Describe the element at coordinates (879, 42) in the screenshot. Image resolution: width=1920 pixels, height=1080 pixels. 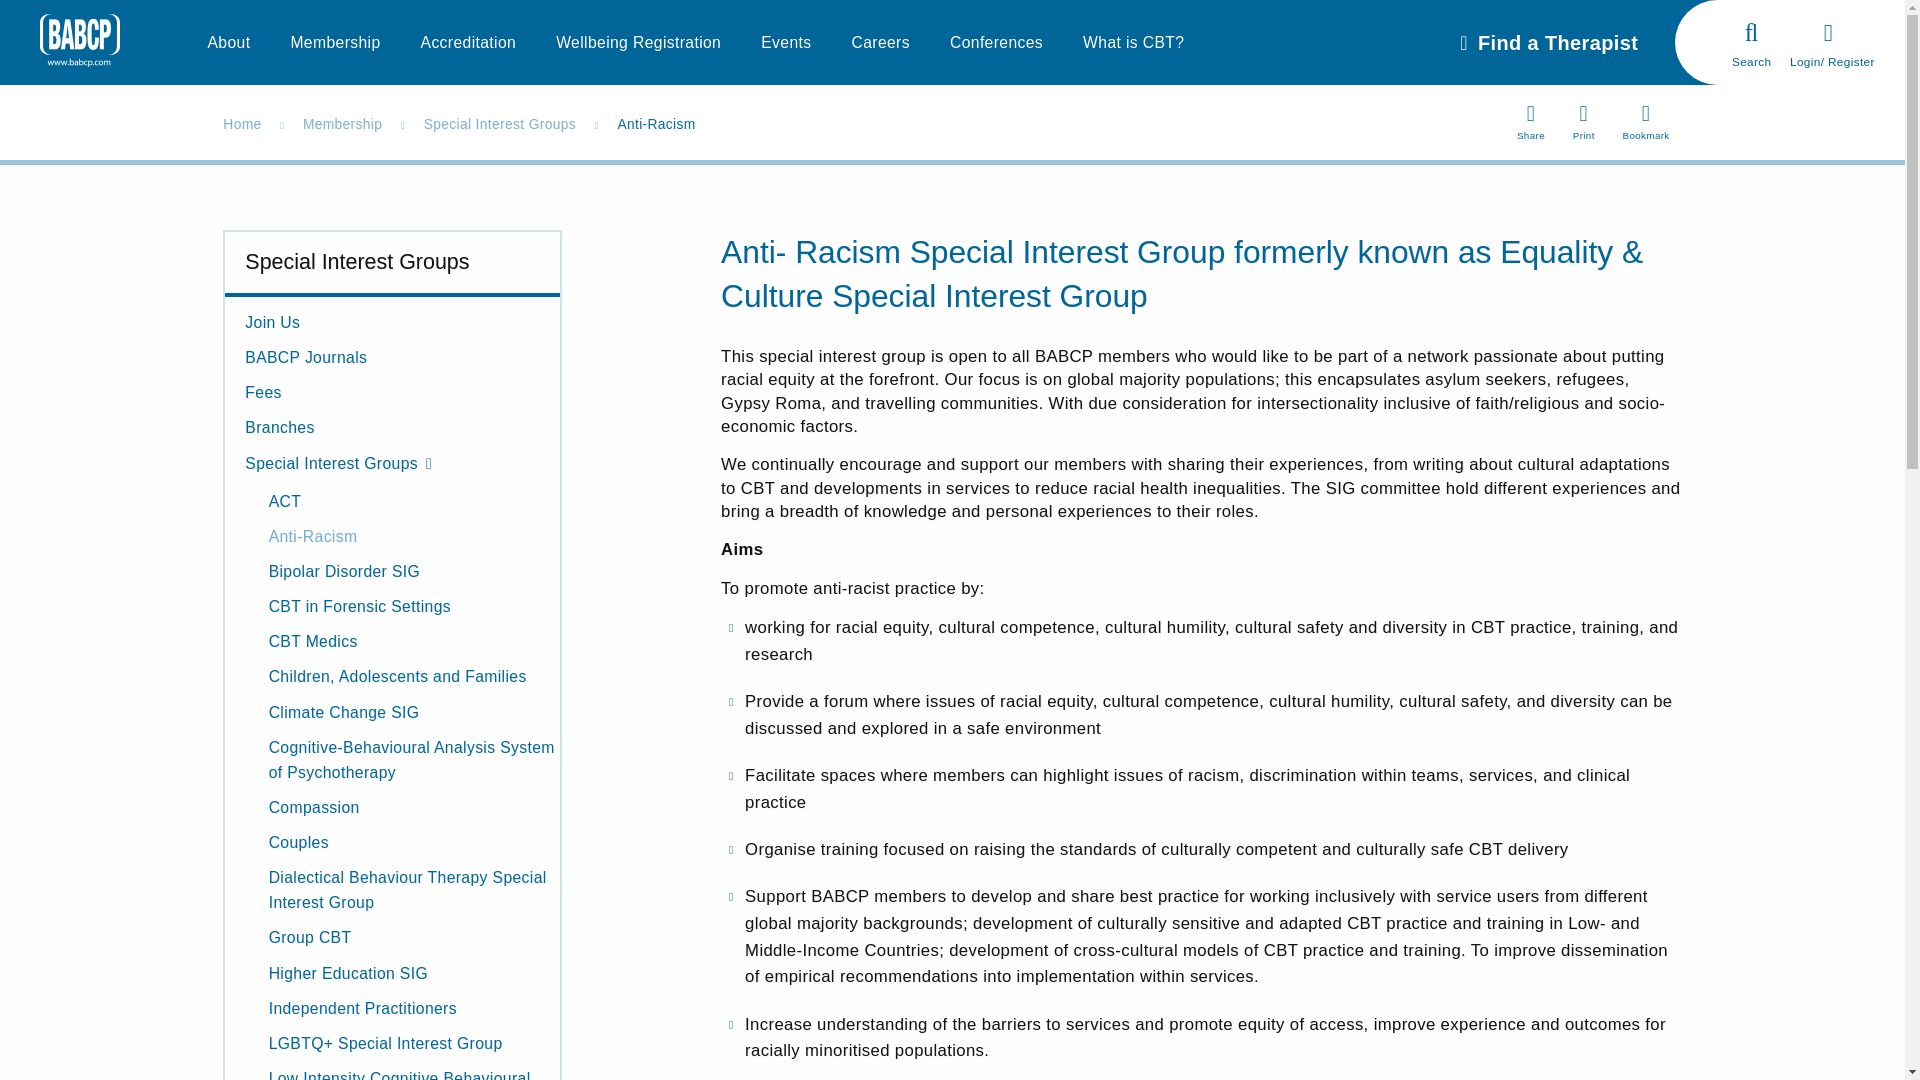
I see `Careers` at that location.